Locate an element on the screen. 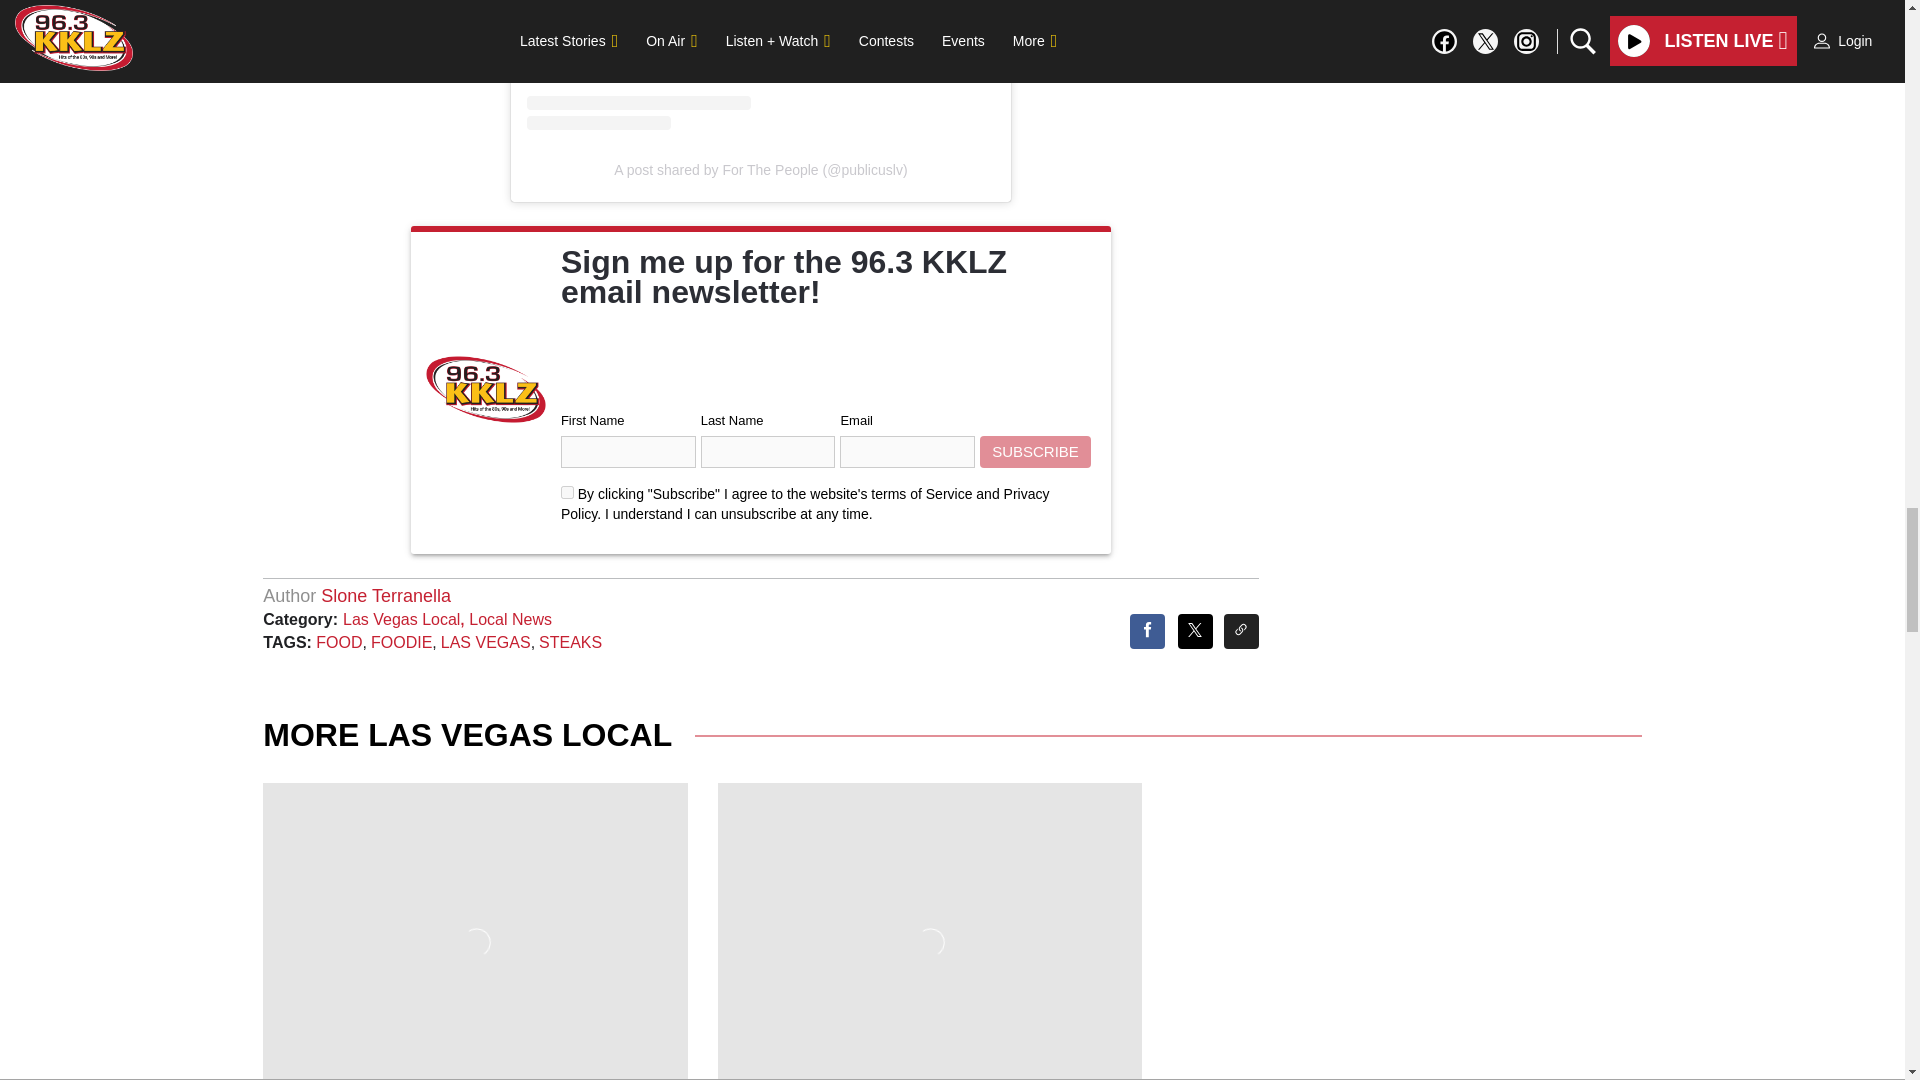  on is located at coordinates (567, 492).